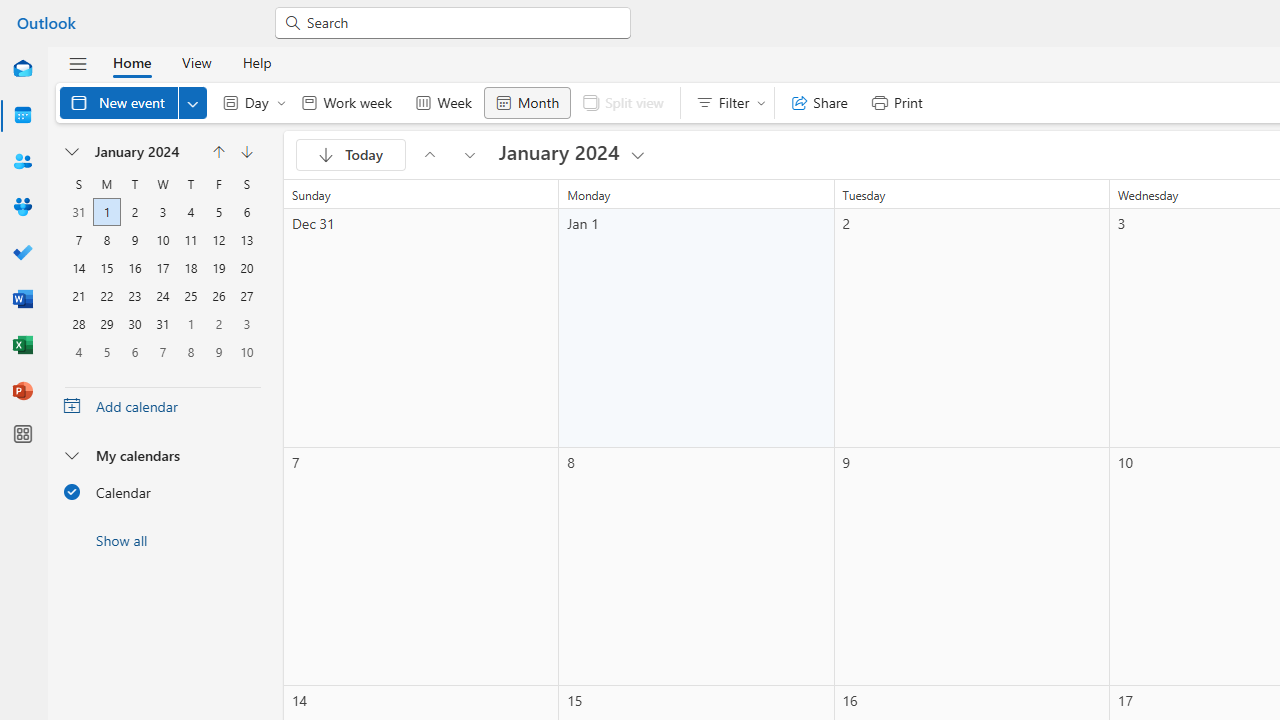 The height and width of the screenshot is (720, 1280). What do you see at coordinates (190, 184) in the screenshot?
I see `Thursday` at bounding box center [190, 184].